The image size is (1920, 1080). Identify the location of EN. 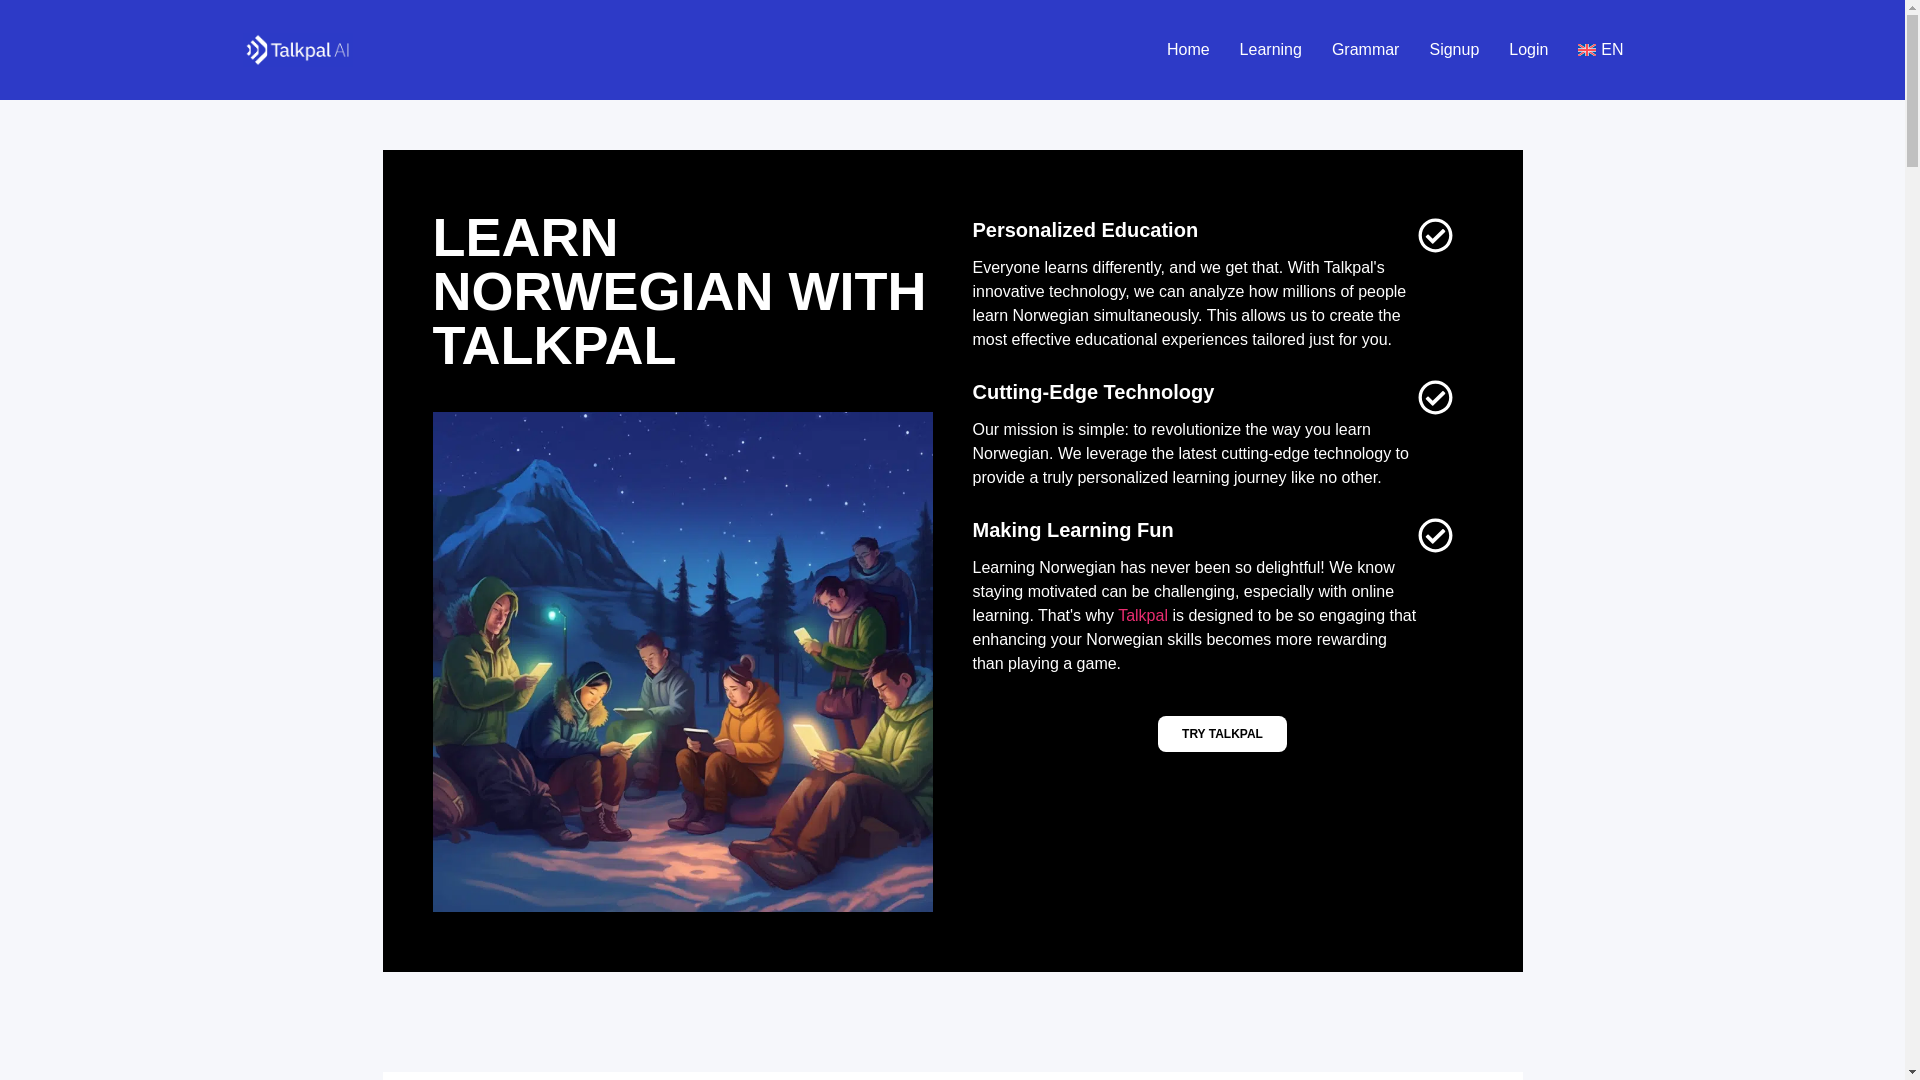
(1600, 49).